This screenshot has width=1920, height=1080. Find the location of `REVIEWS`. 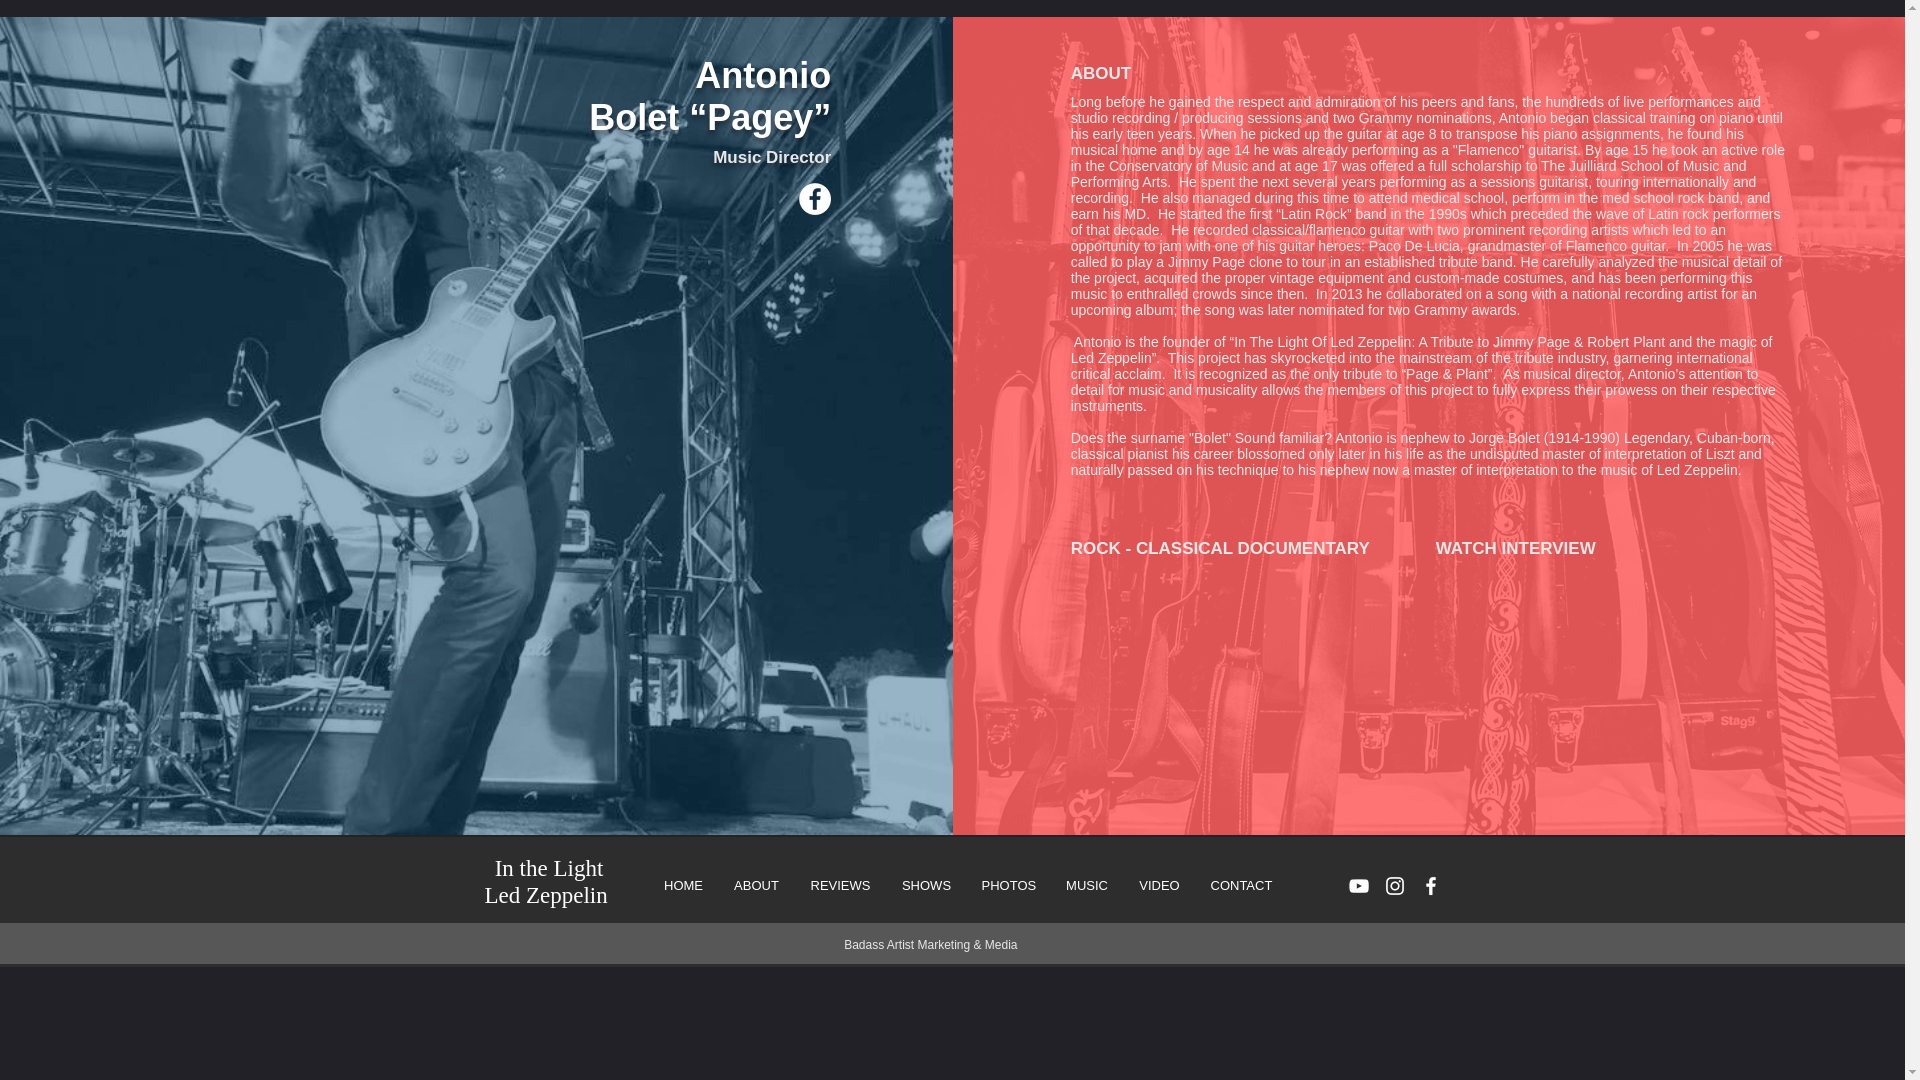

REVIEWS is located at coordinates (840, 885).